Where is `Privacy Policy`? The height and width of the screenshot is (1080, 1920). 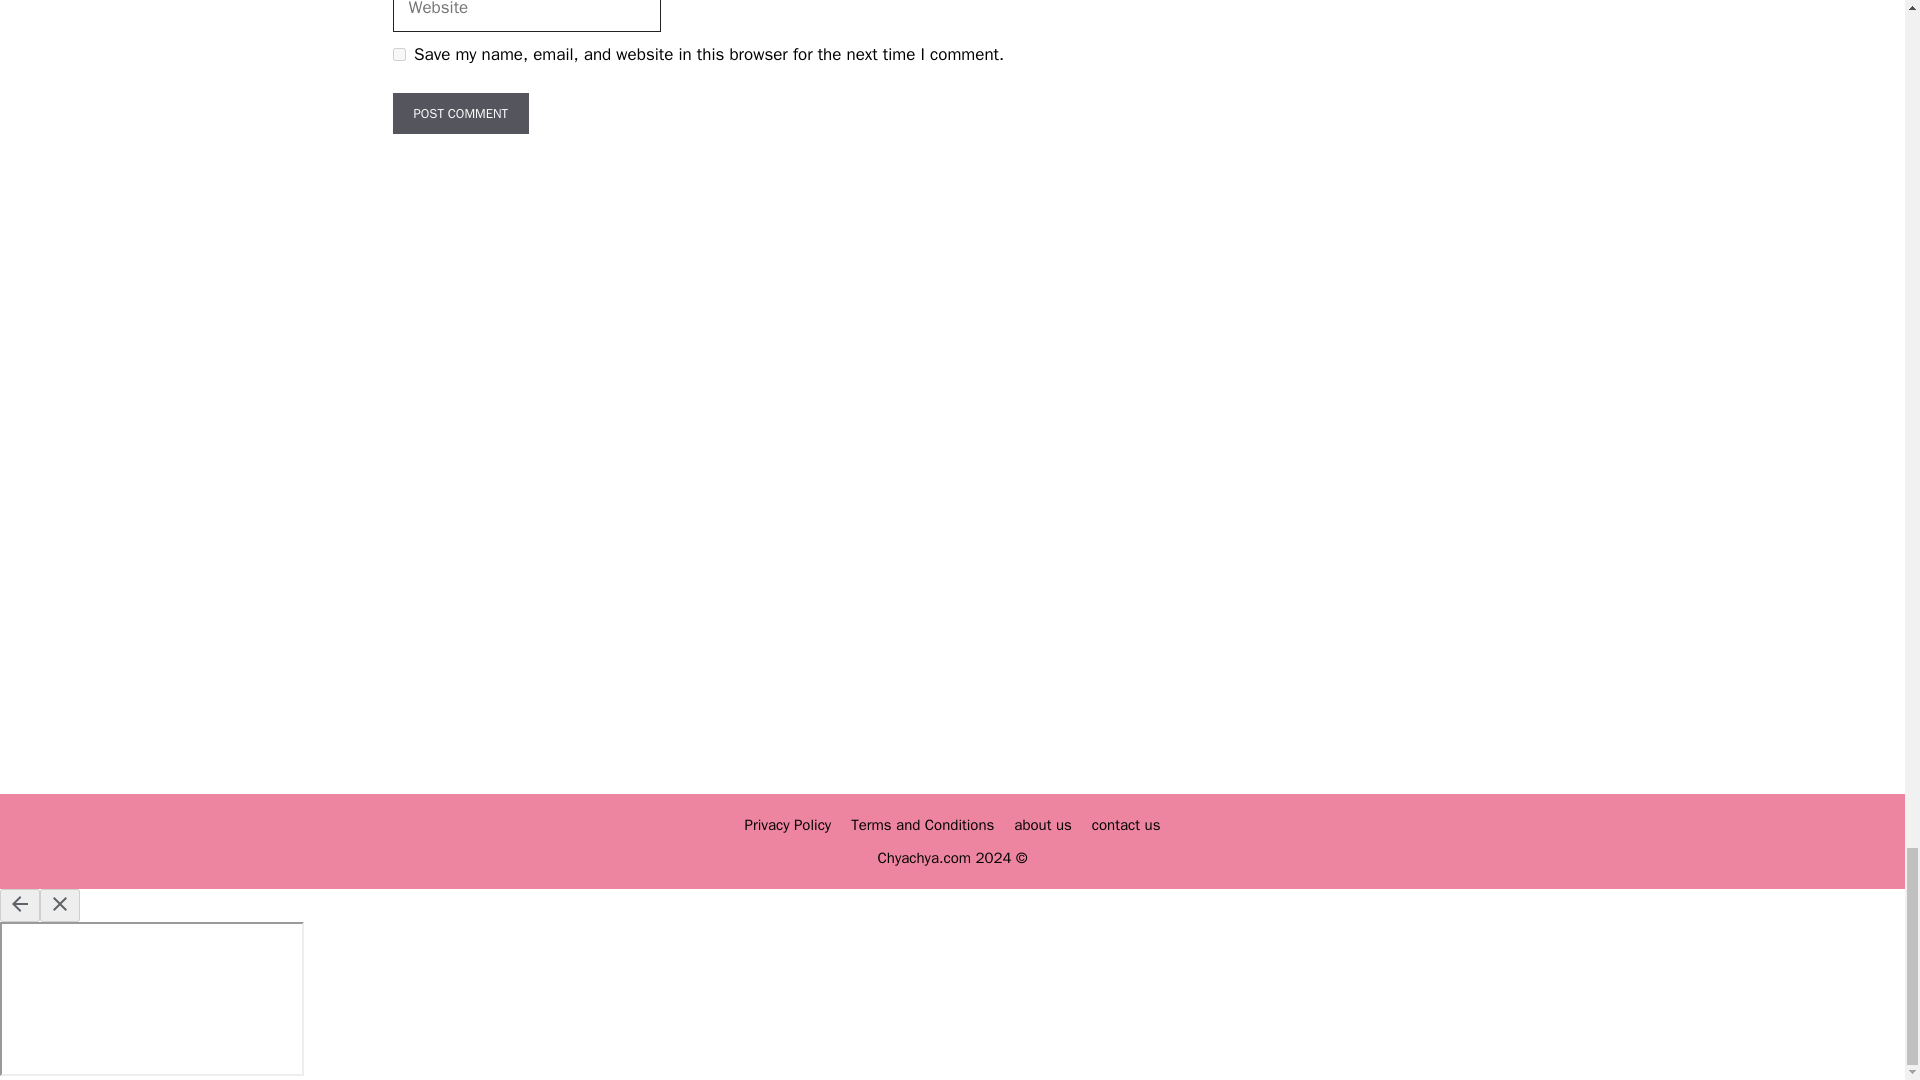
Privacy Policy is located at coordinates (788, 824).